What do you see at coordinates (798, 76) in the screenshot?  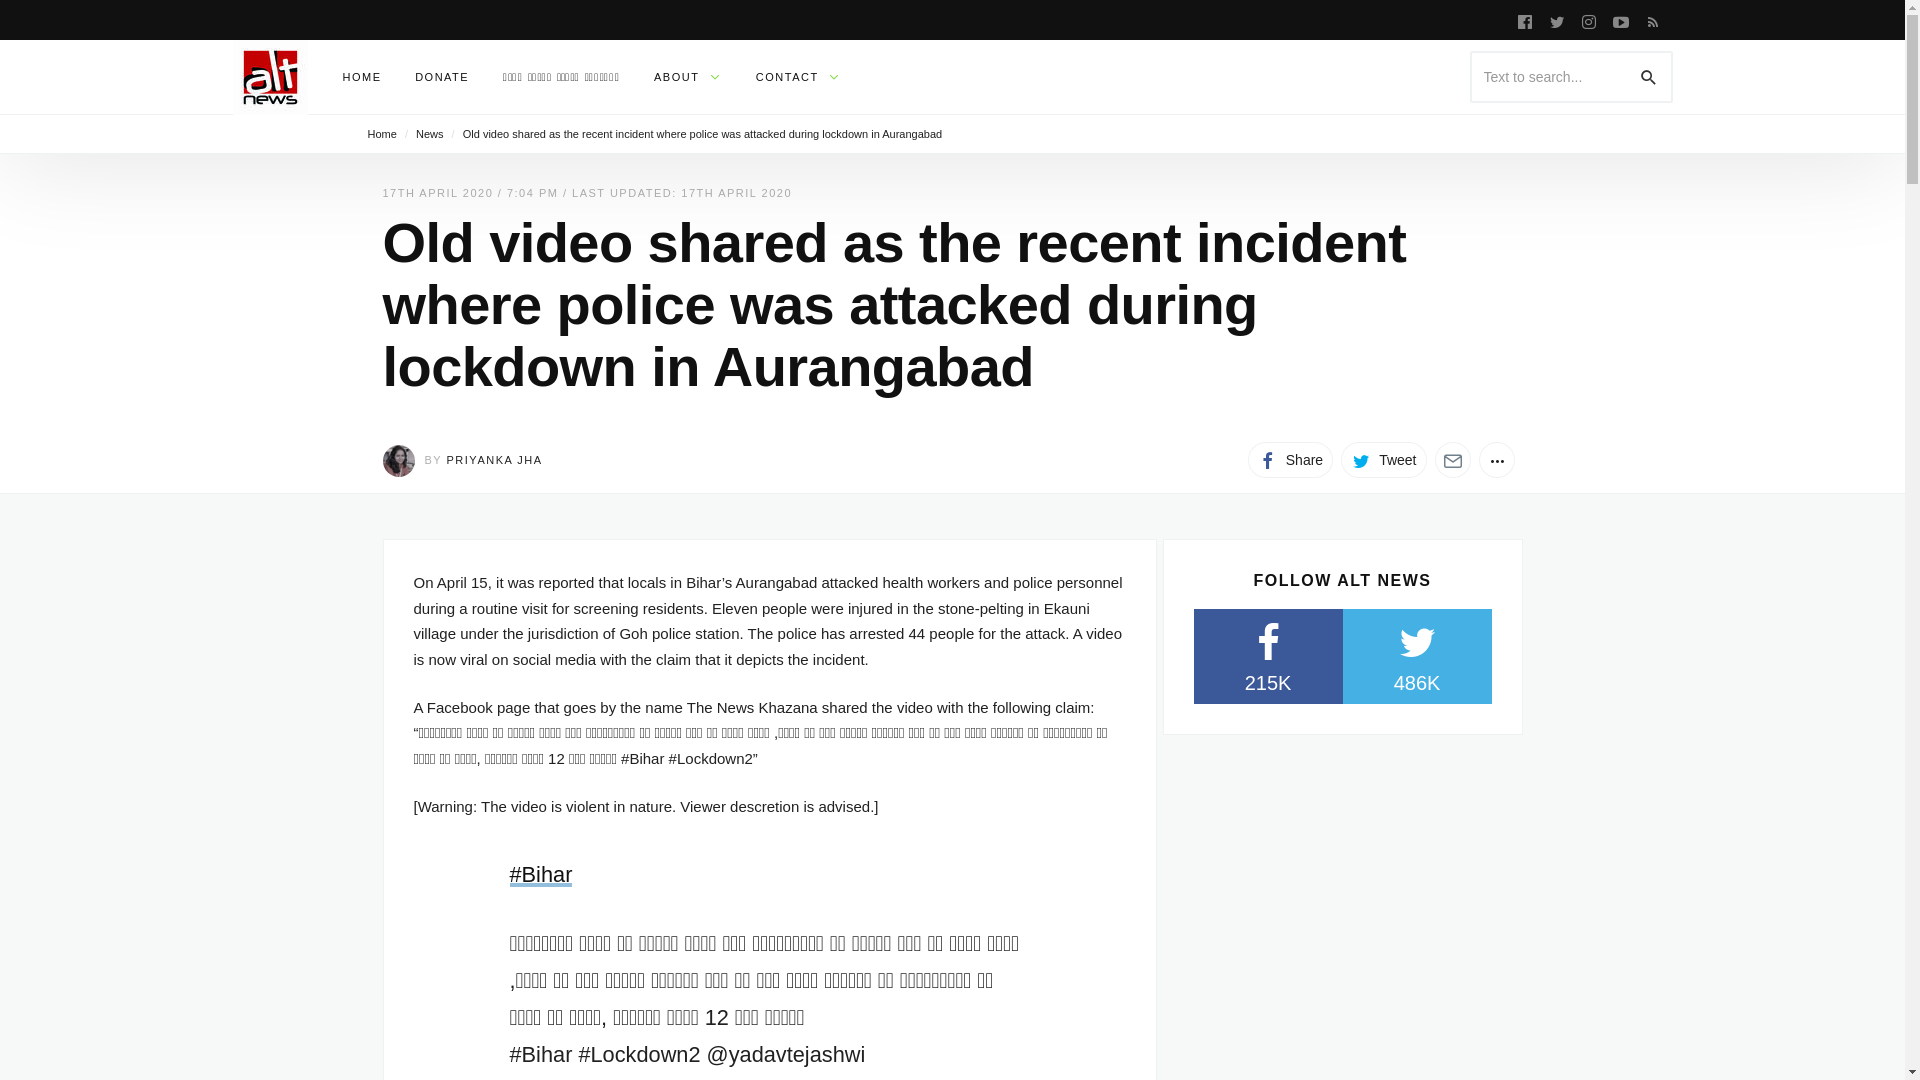 I see `CONTACT` at bounding box center [798, 76].